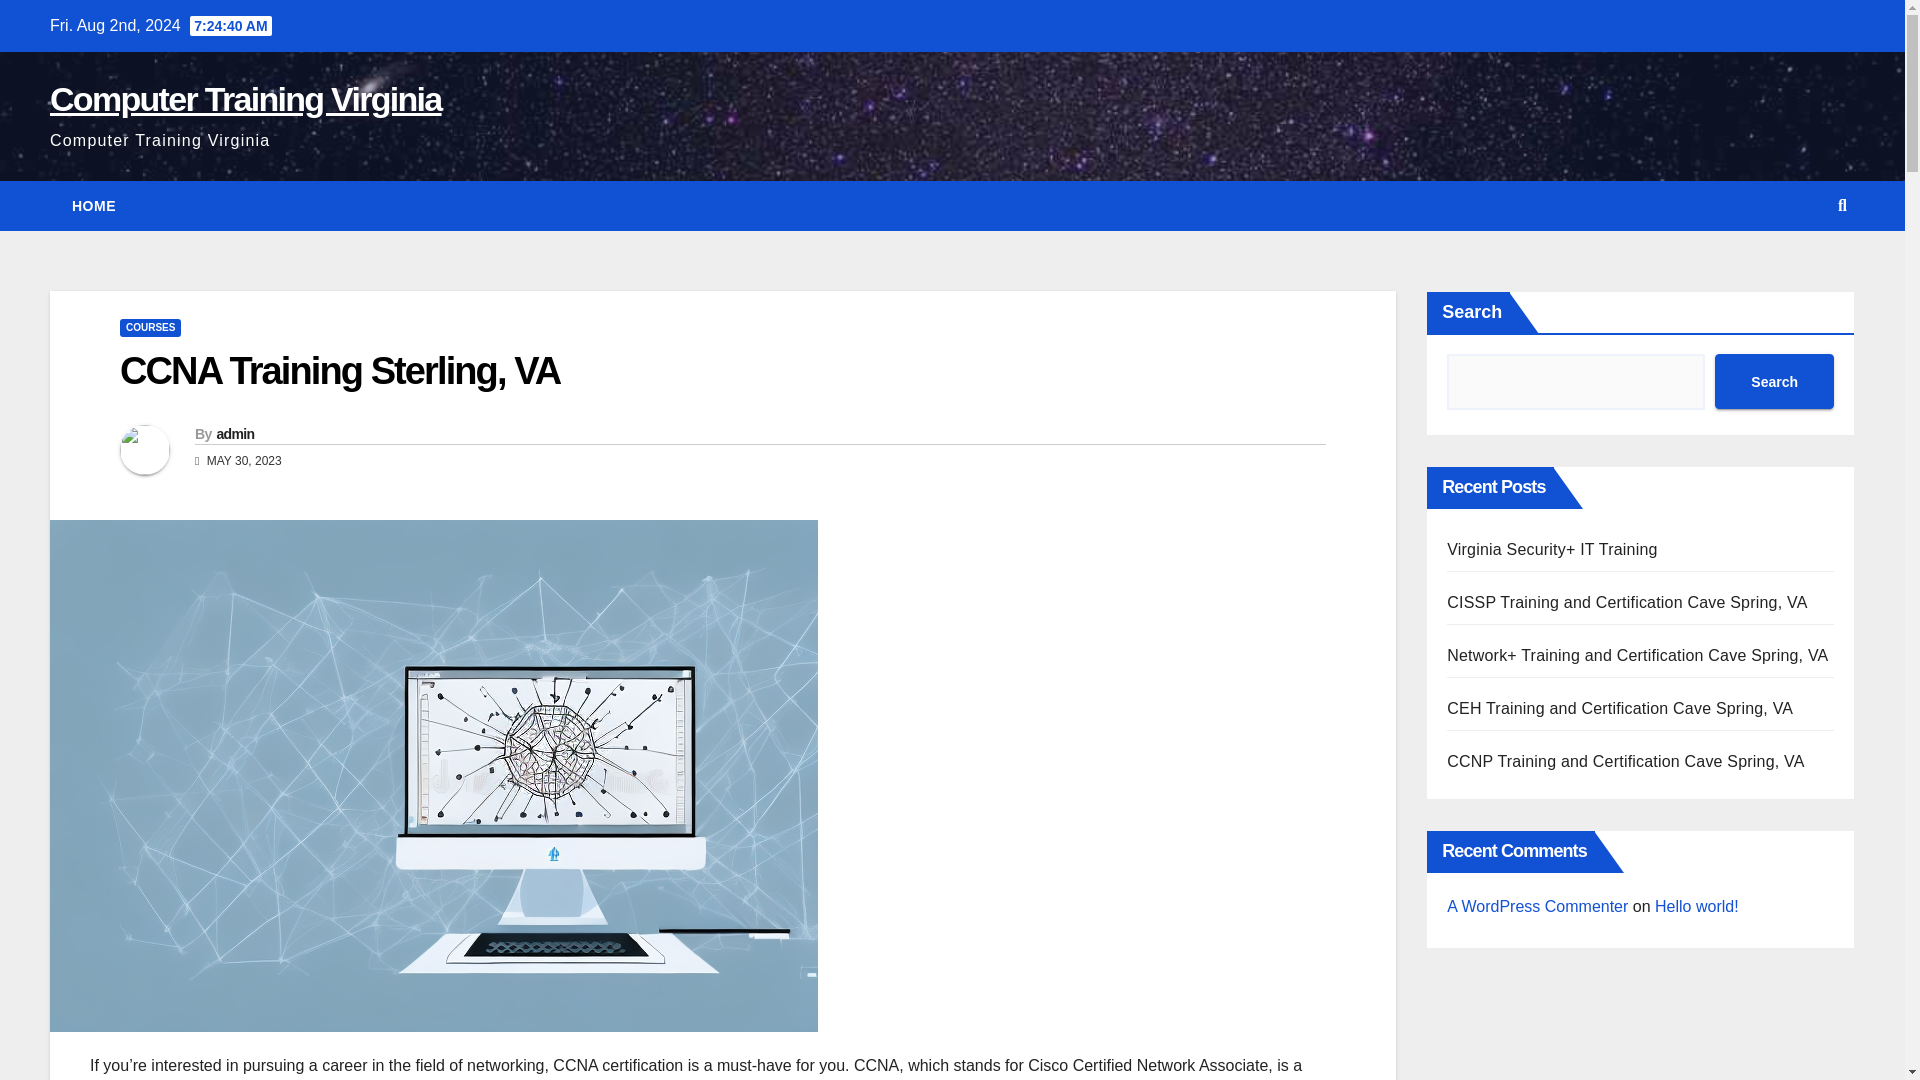 This screenshot has width=1920, height=1080. What do you see at coordinates (94, 206) in the screenshot?
I see `Home` at bounding box center [94, 206].